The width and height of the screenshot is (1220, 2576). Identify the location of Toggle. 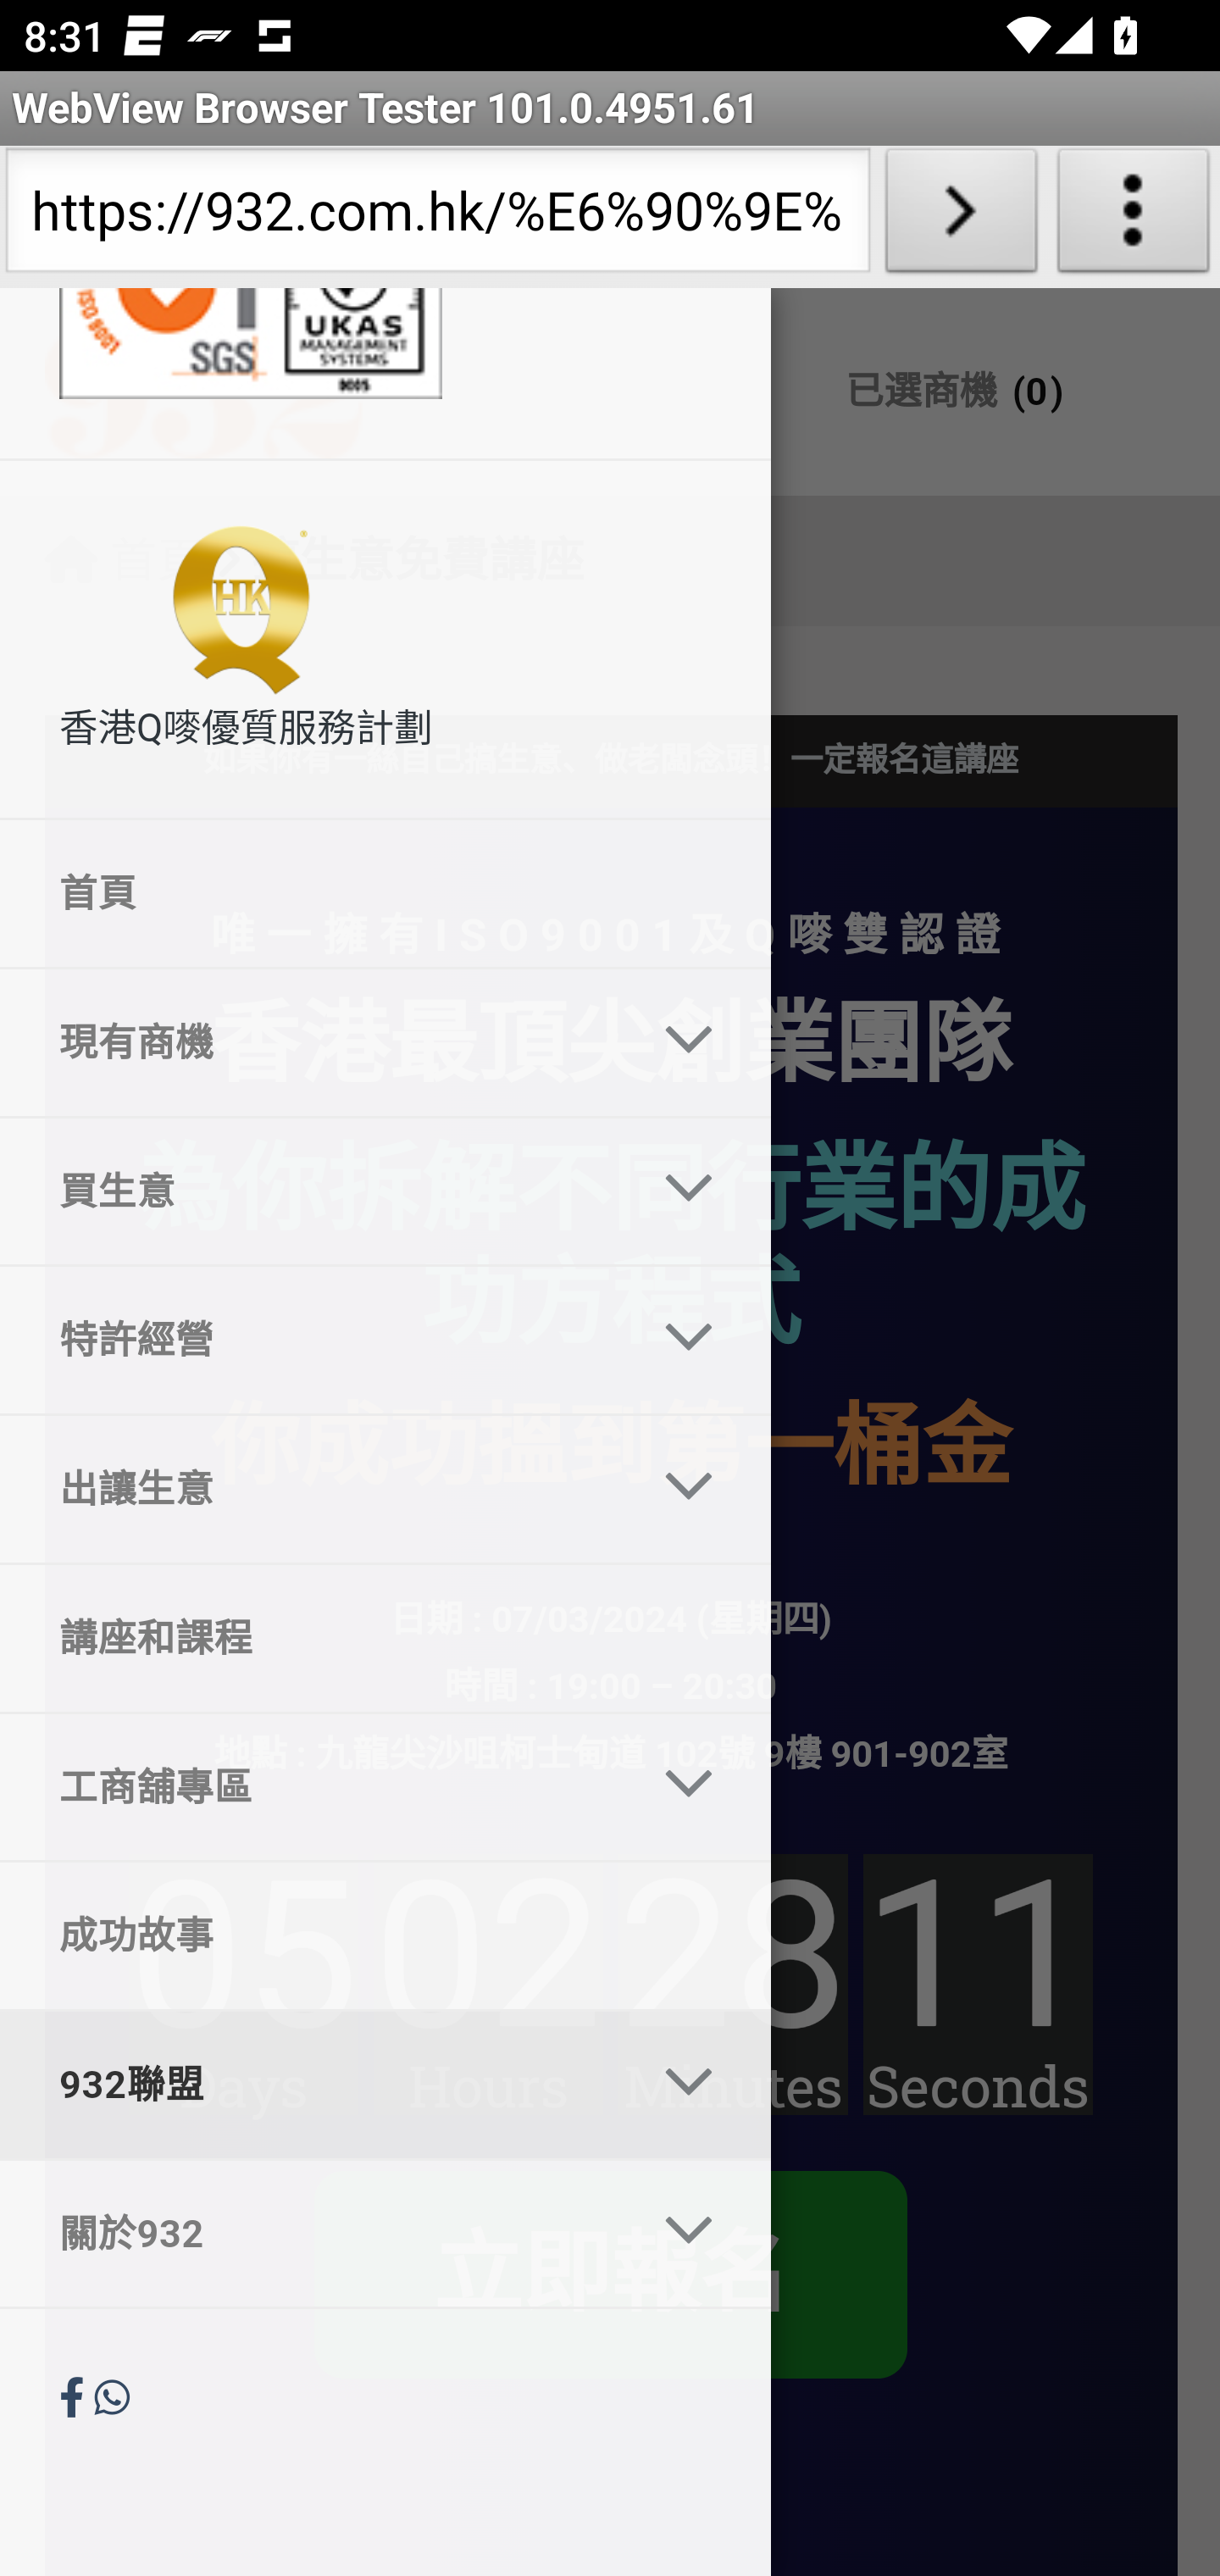
(690, 1041).